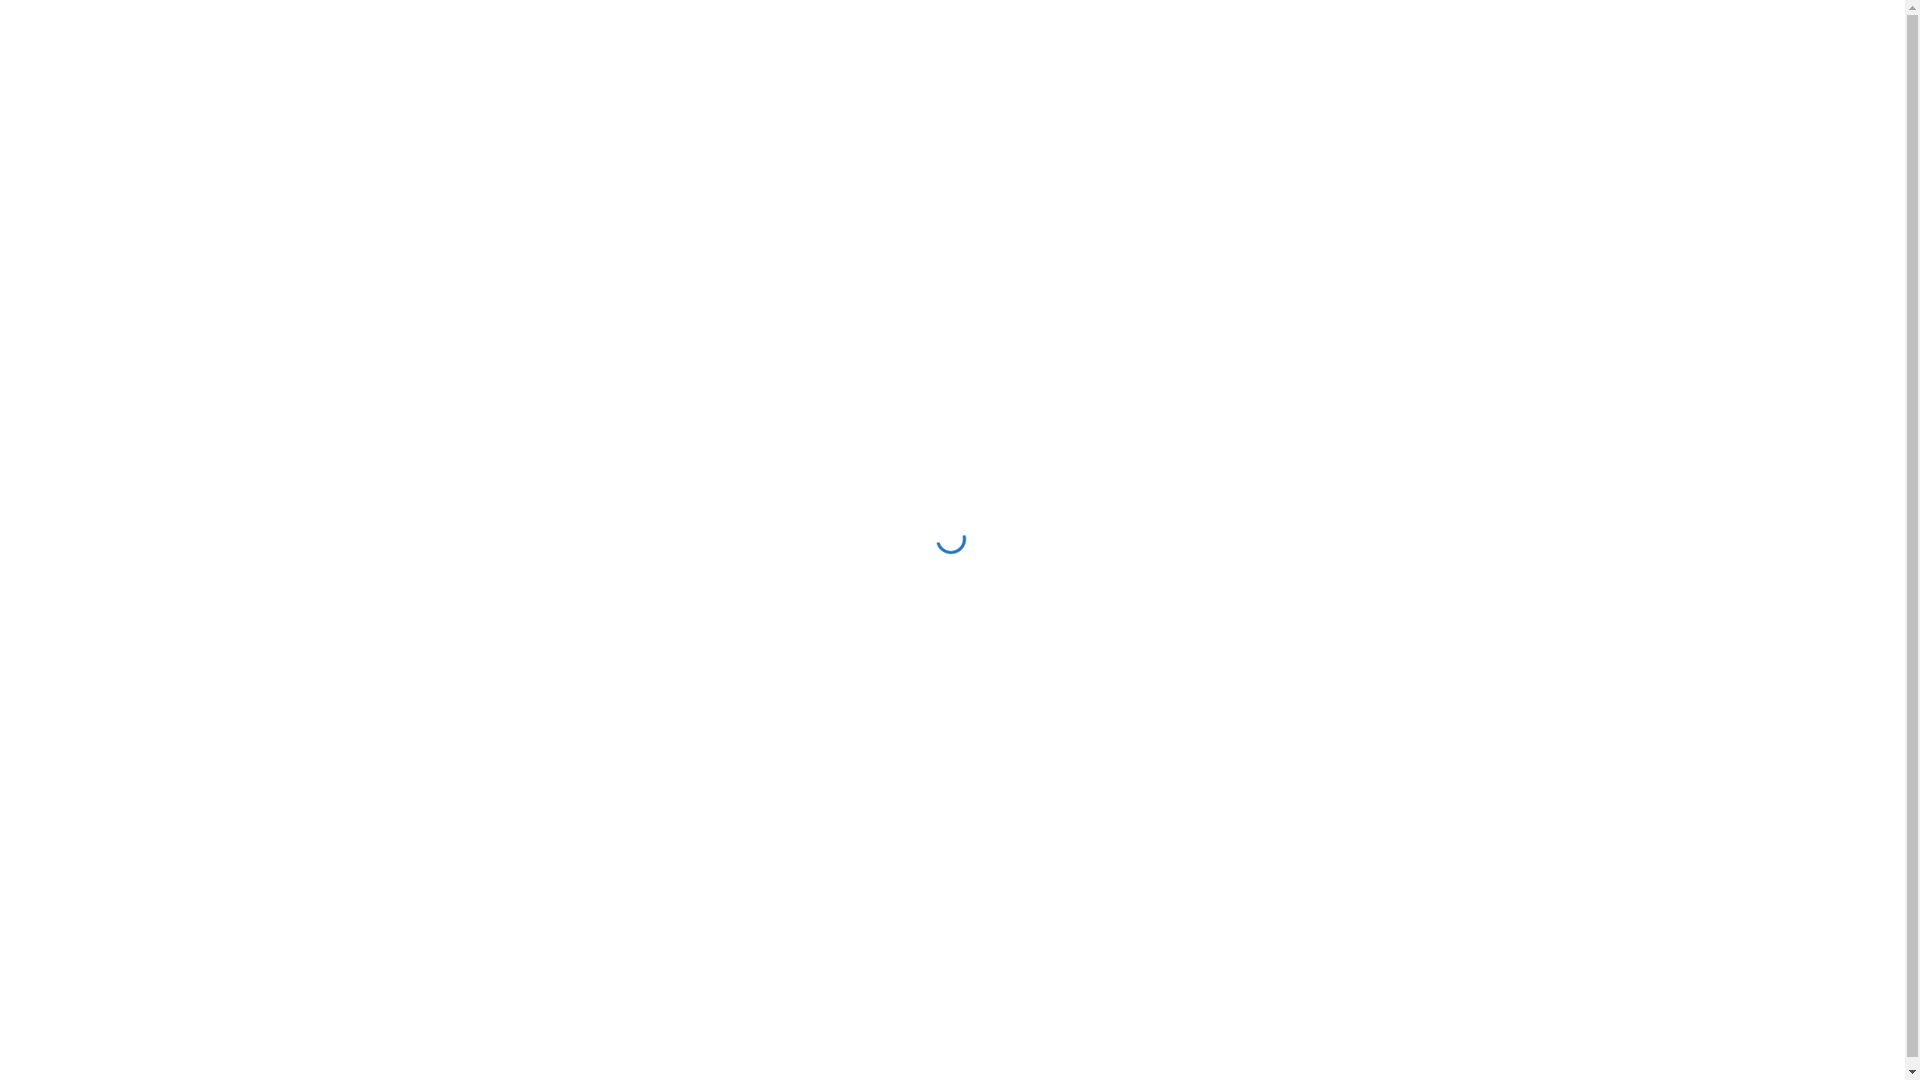  I want to click on Read More, so click(801, 846).